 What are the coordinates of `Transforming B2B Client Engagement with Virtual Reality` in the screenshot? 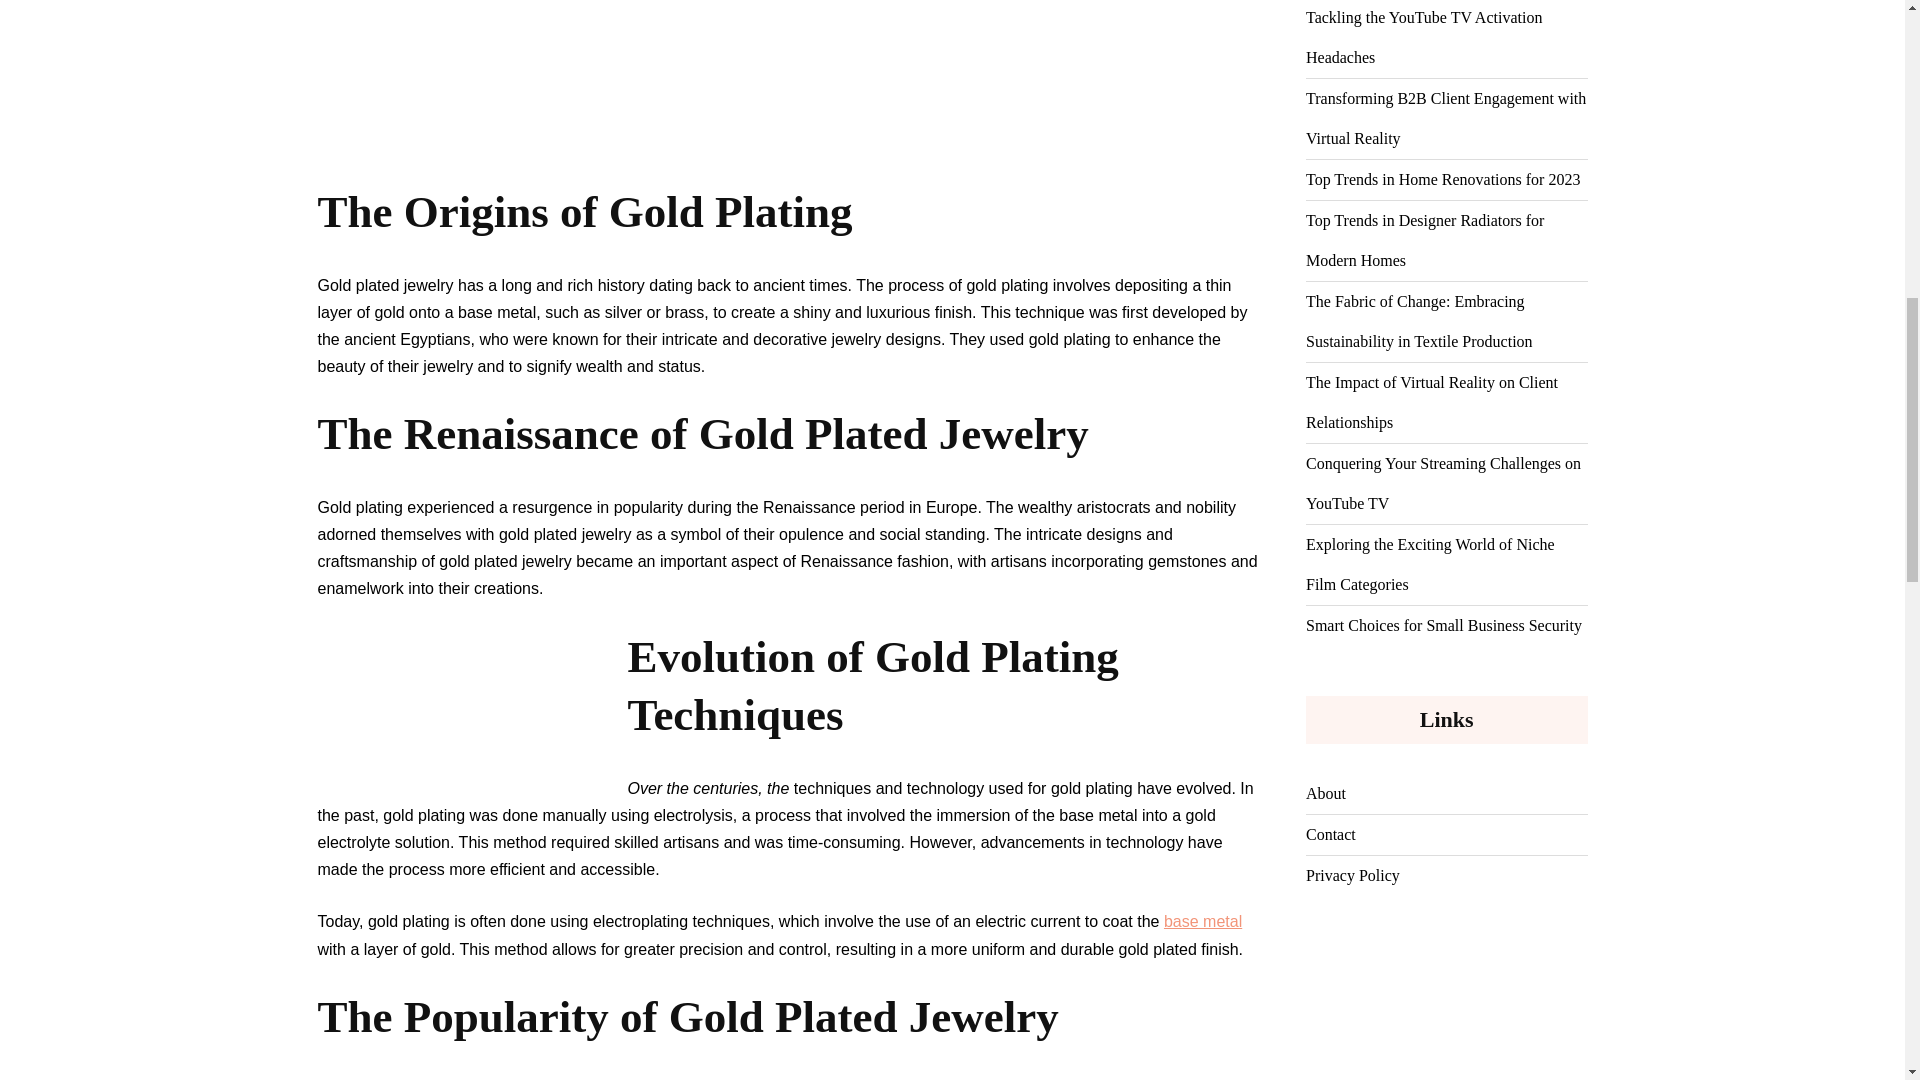 It's located at (1446, 118).